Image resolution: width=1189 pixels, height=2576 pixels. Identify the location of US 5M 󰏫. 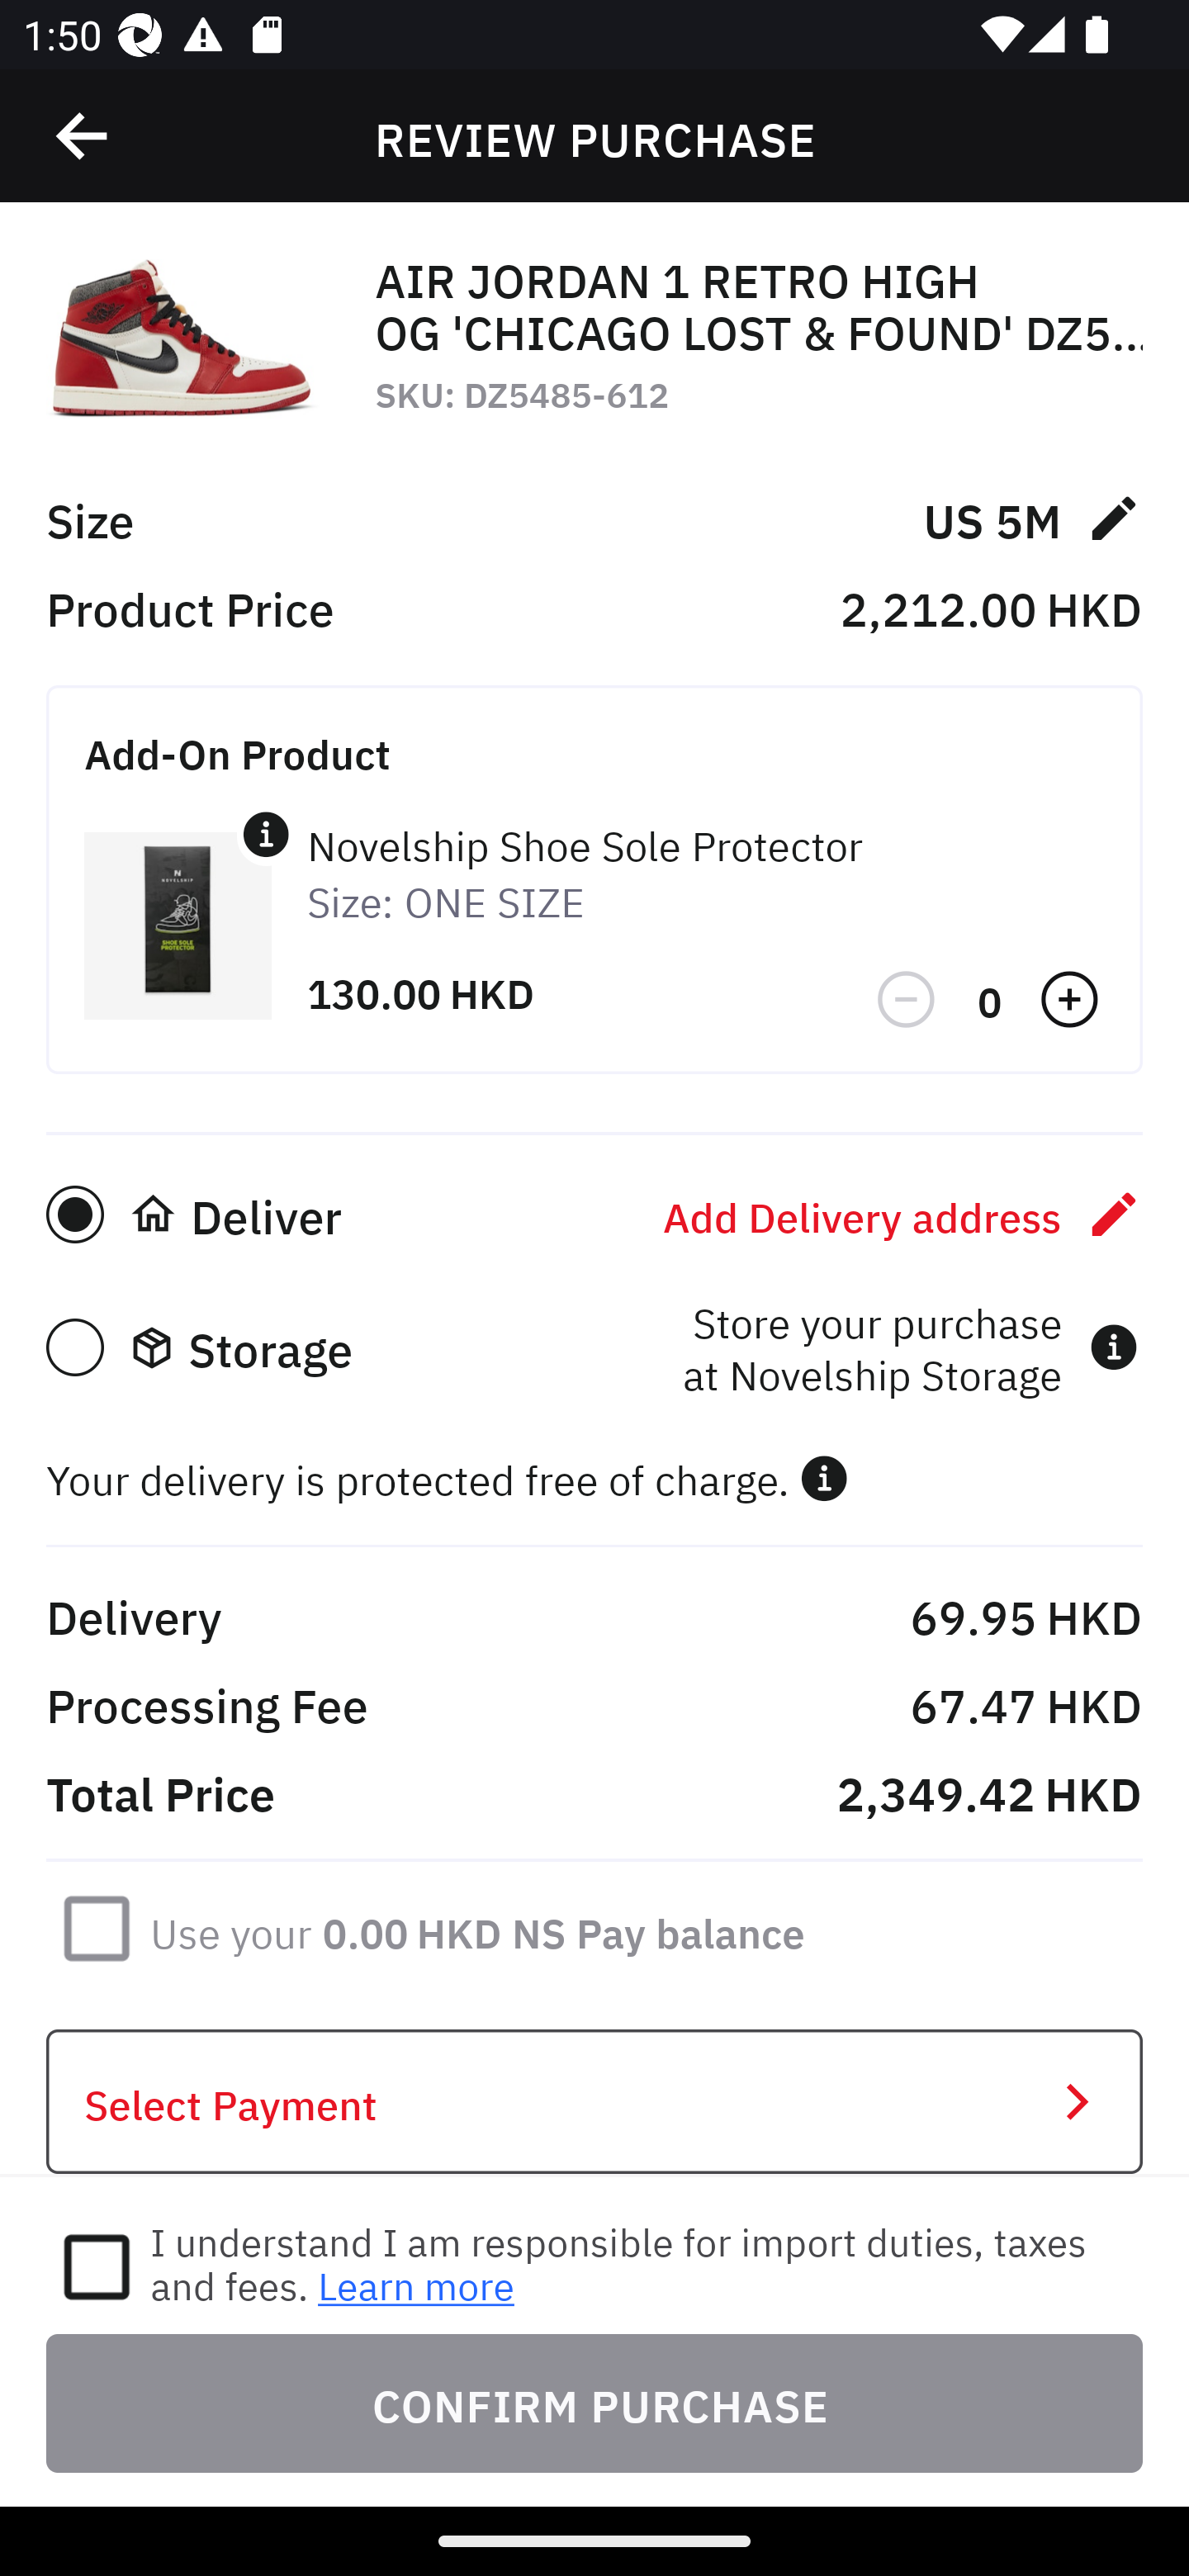
(1032, 517).